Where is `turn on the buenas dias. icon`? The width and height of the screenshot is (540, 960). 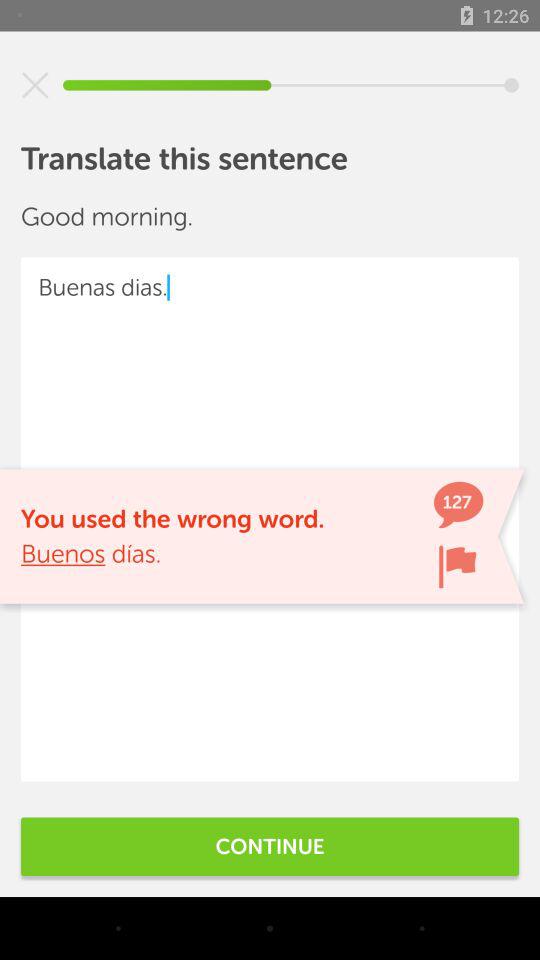
turn on the buenas dias. icon is located at coordinates (270, 519).